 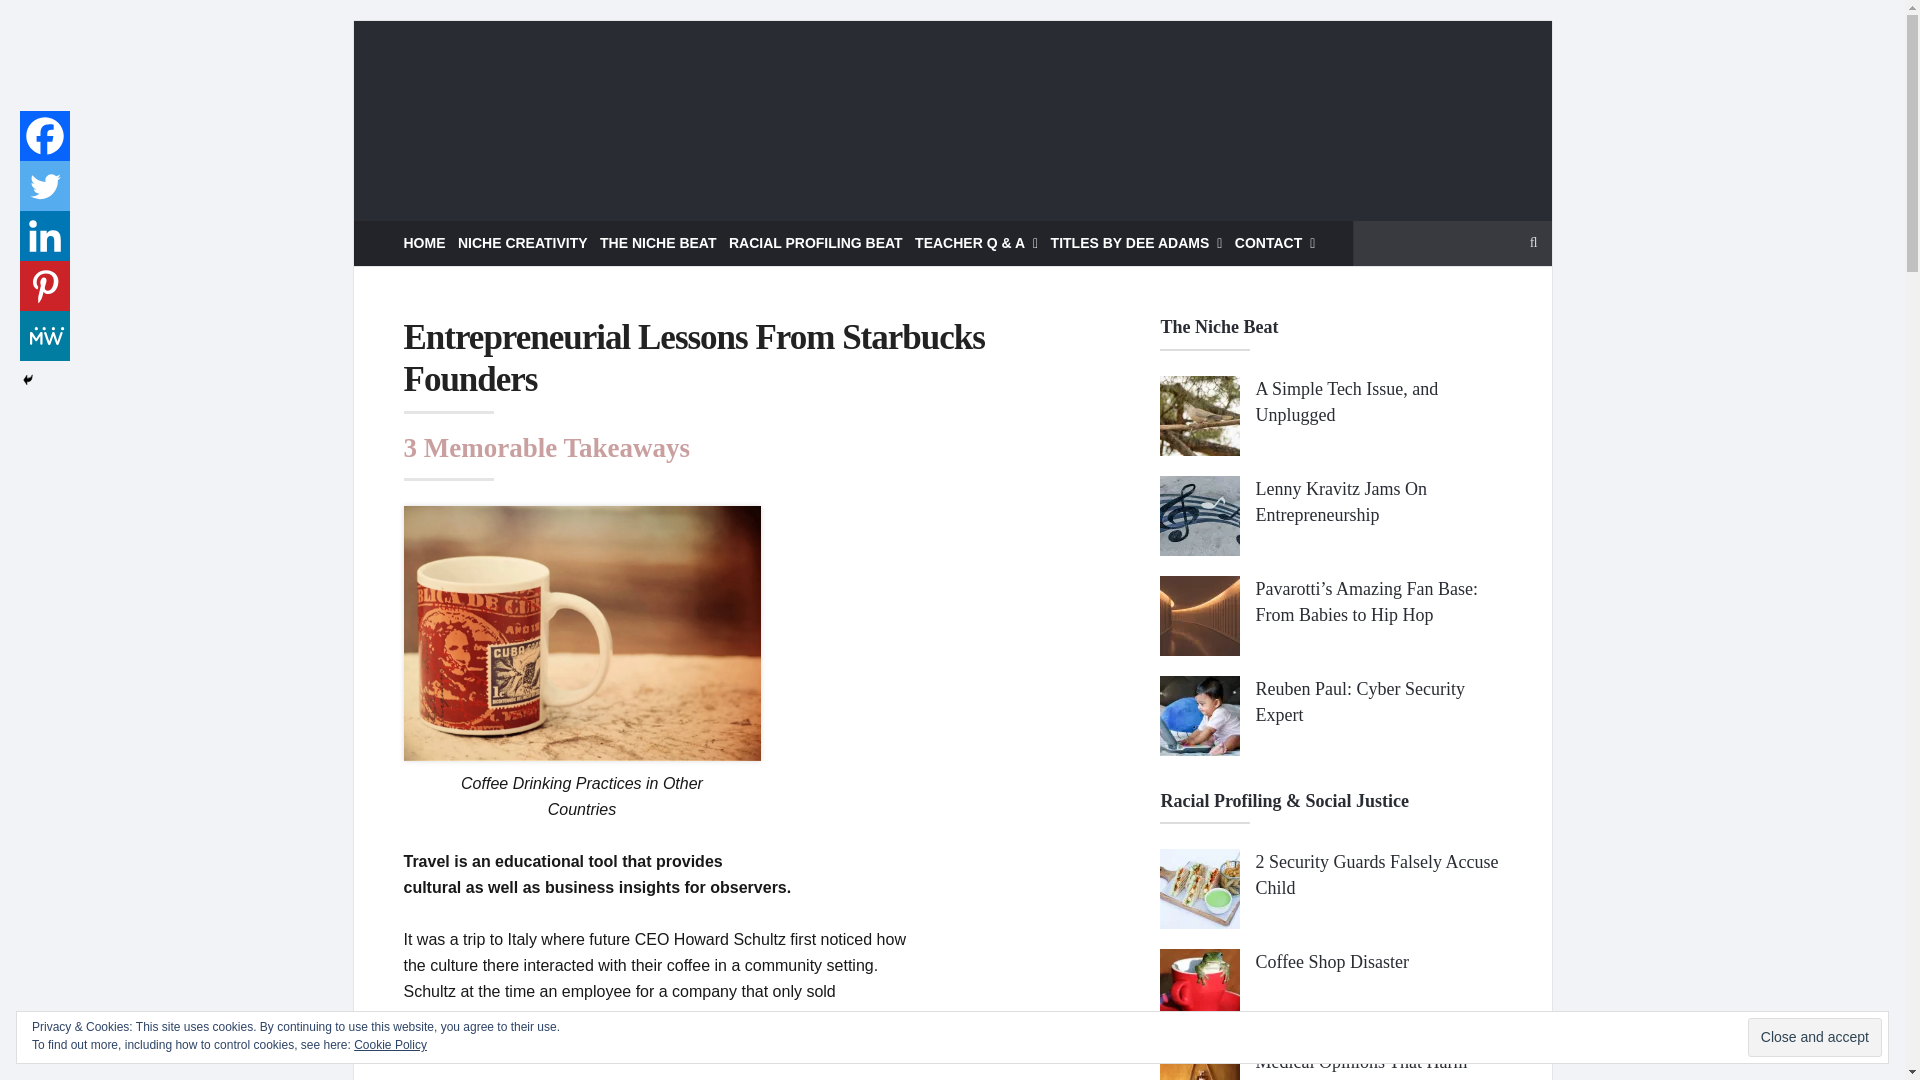 I want to click on Pinterest, so click(x=44, y=286).